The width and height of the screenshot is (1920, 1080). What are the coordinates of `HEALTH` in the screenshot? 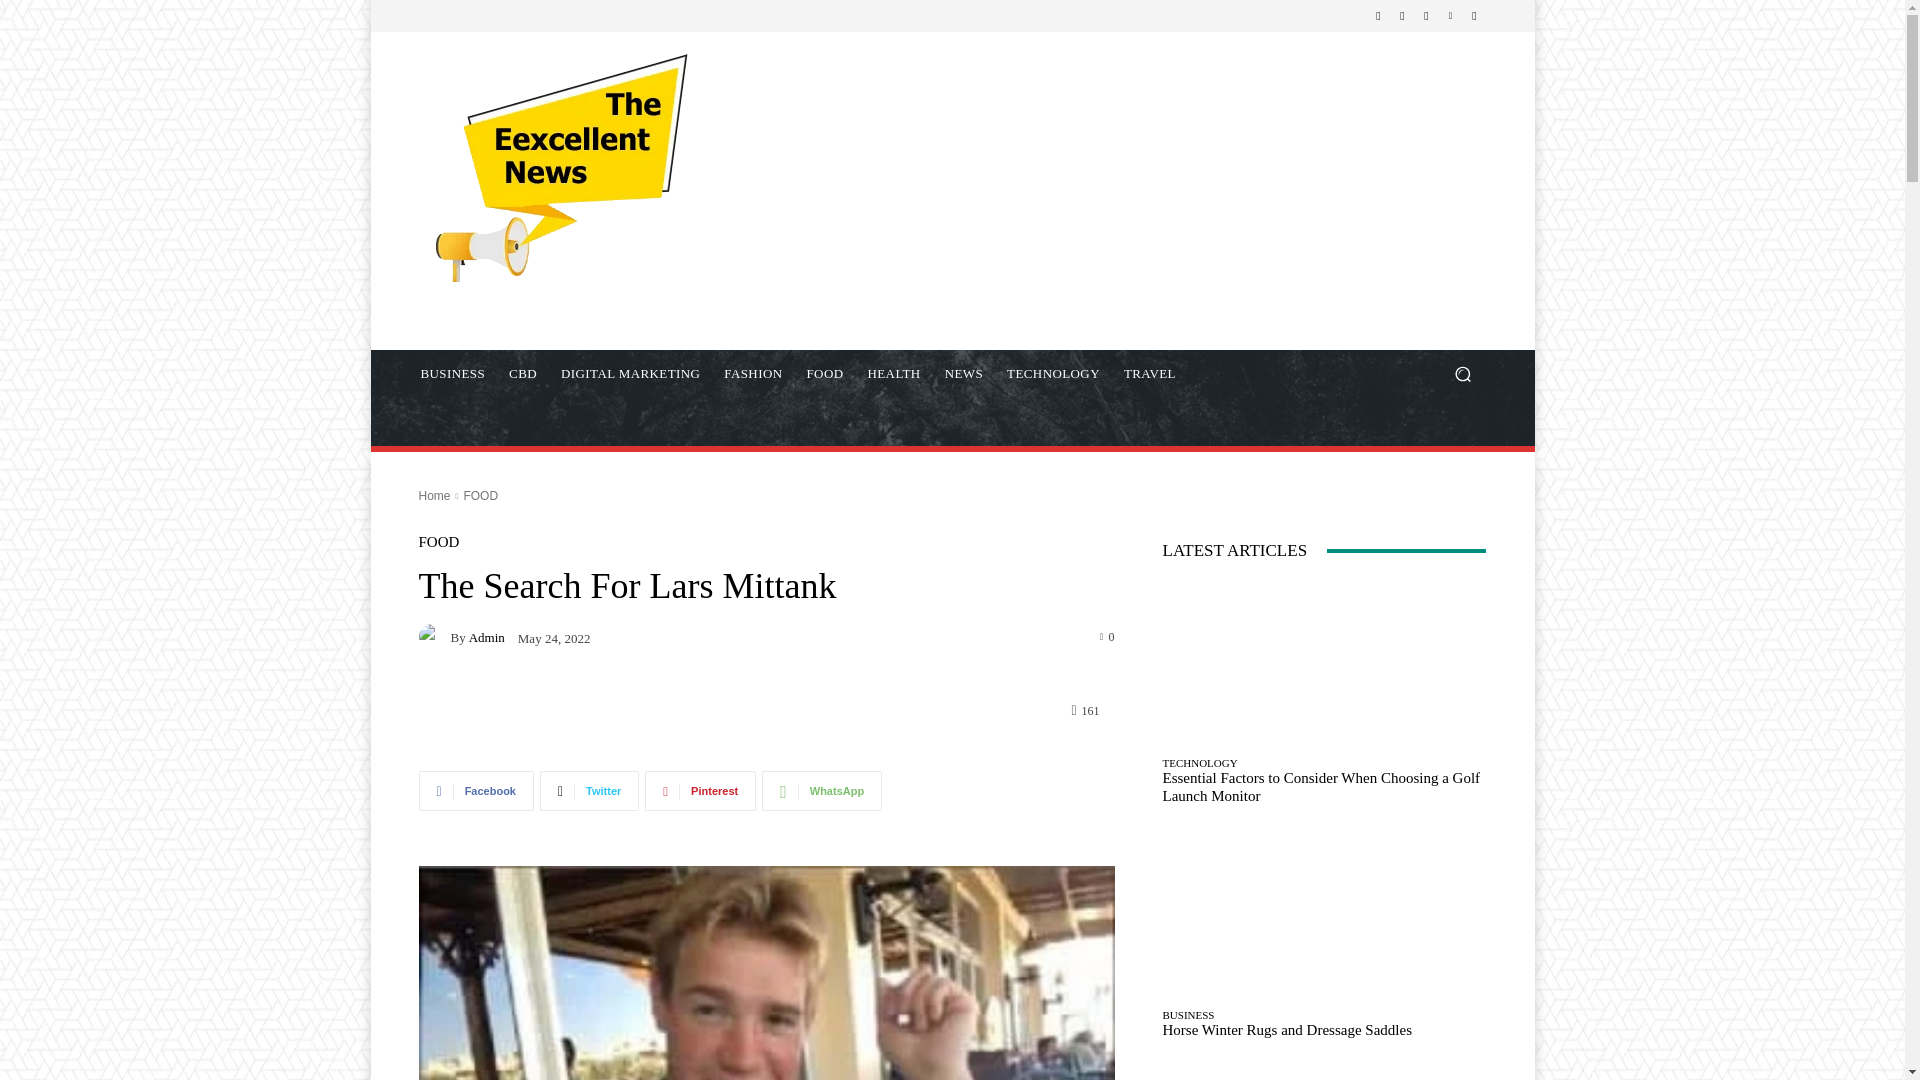 It's located at (892, 374).